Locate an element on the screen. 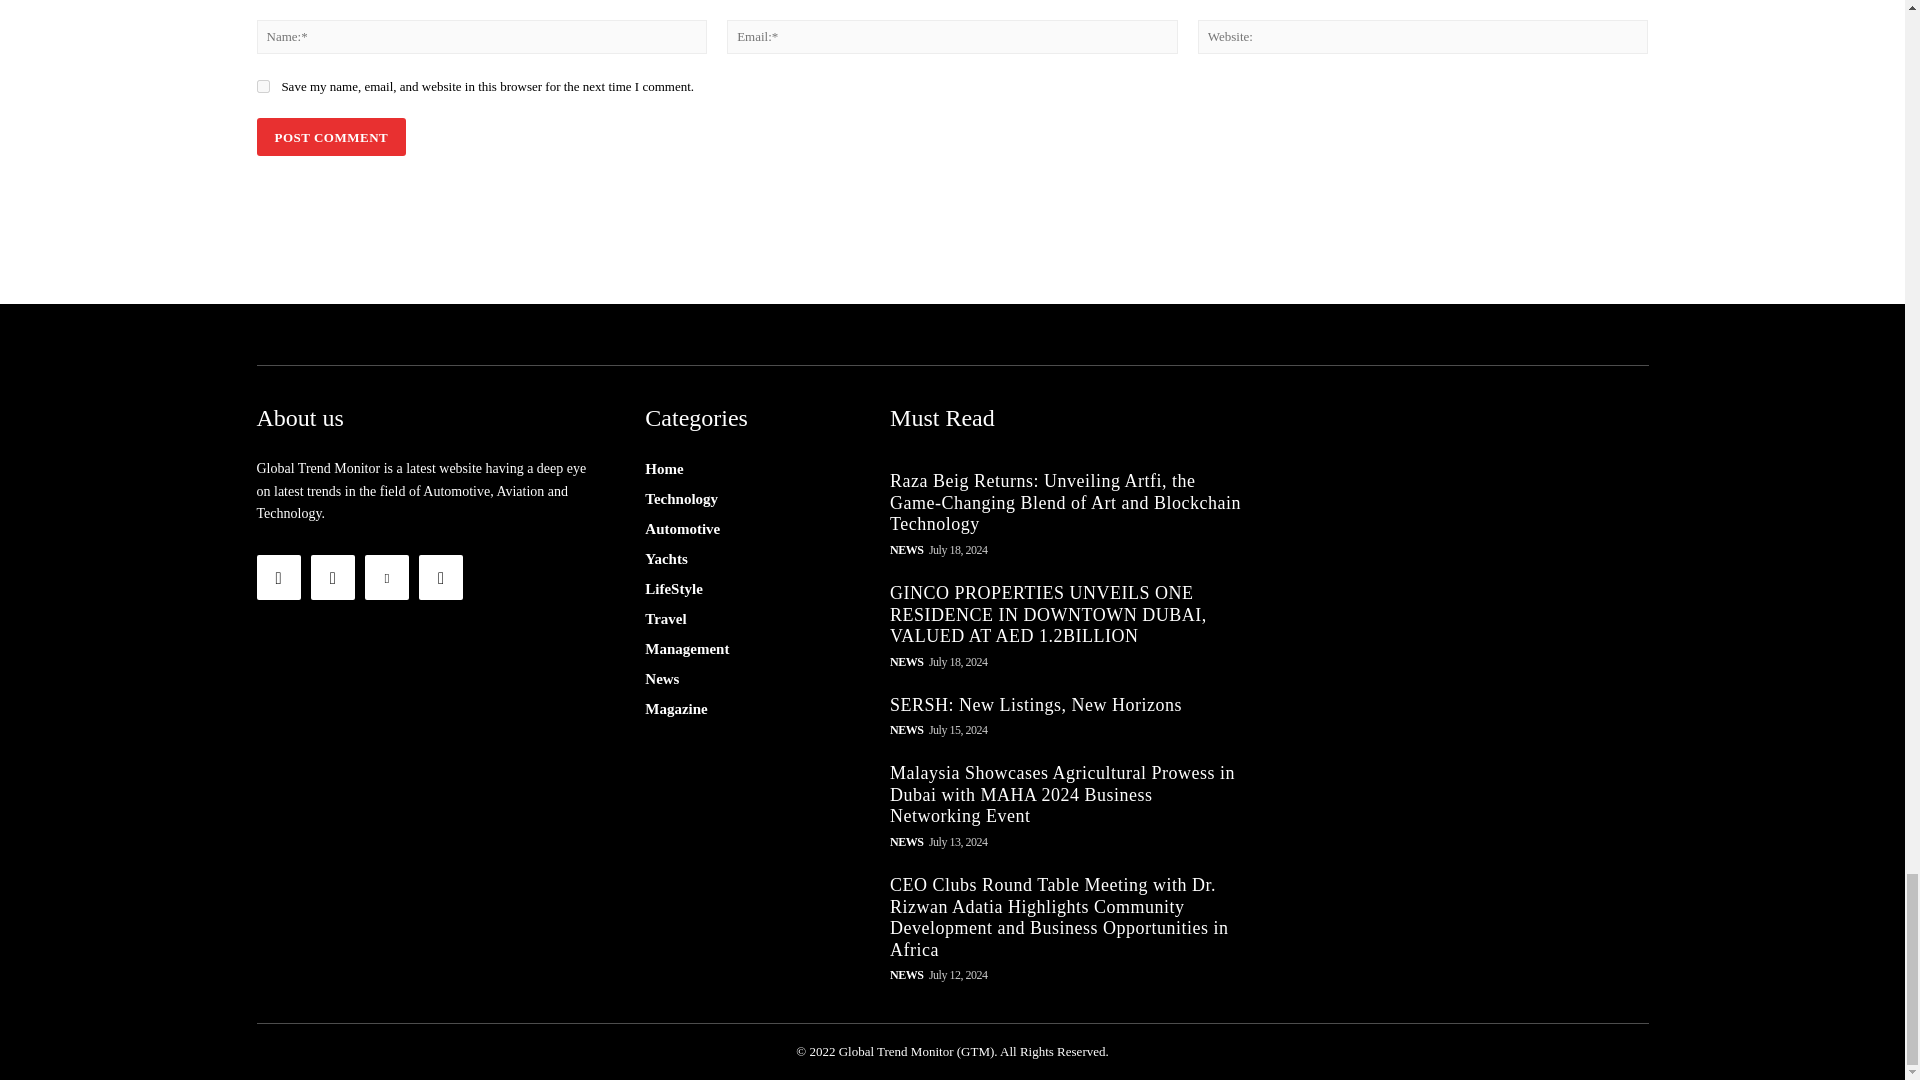 This screenshot has width=1920, height=1080. yes is located at coordinates (262, 86).